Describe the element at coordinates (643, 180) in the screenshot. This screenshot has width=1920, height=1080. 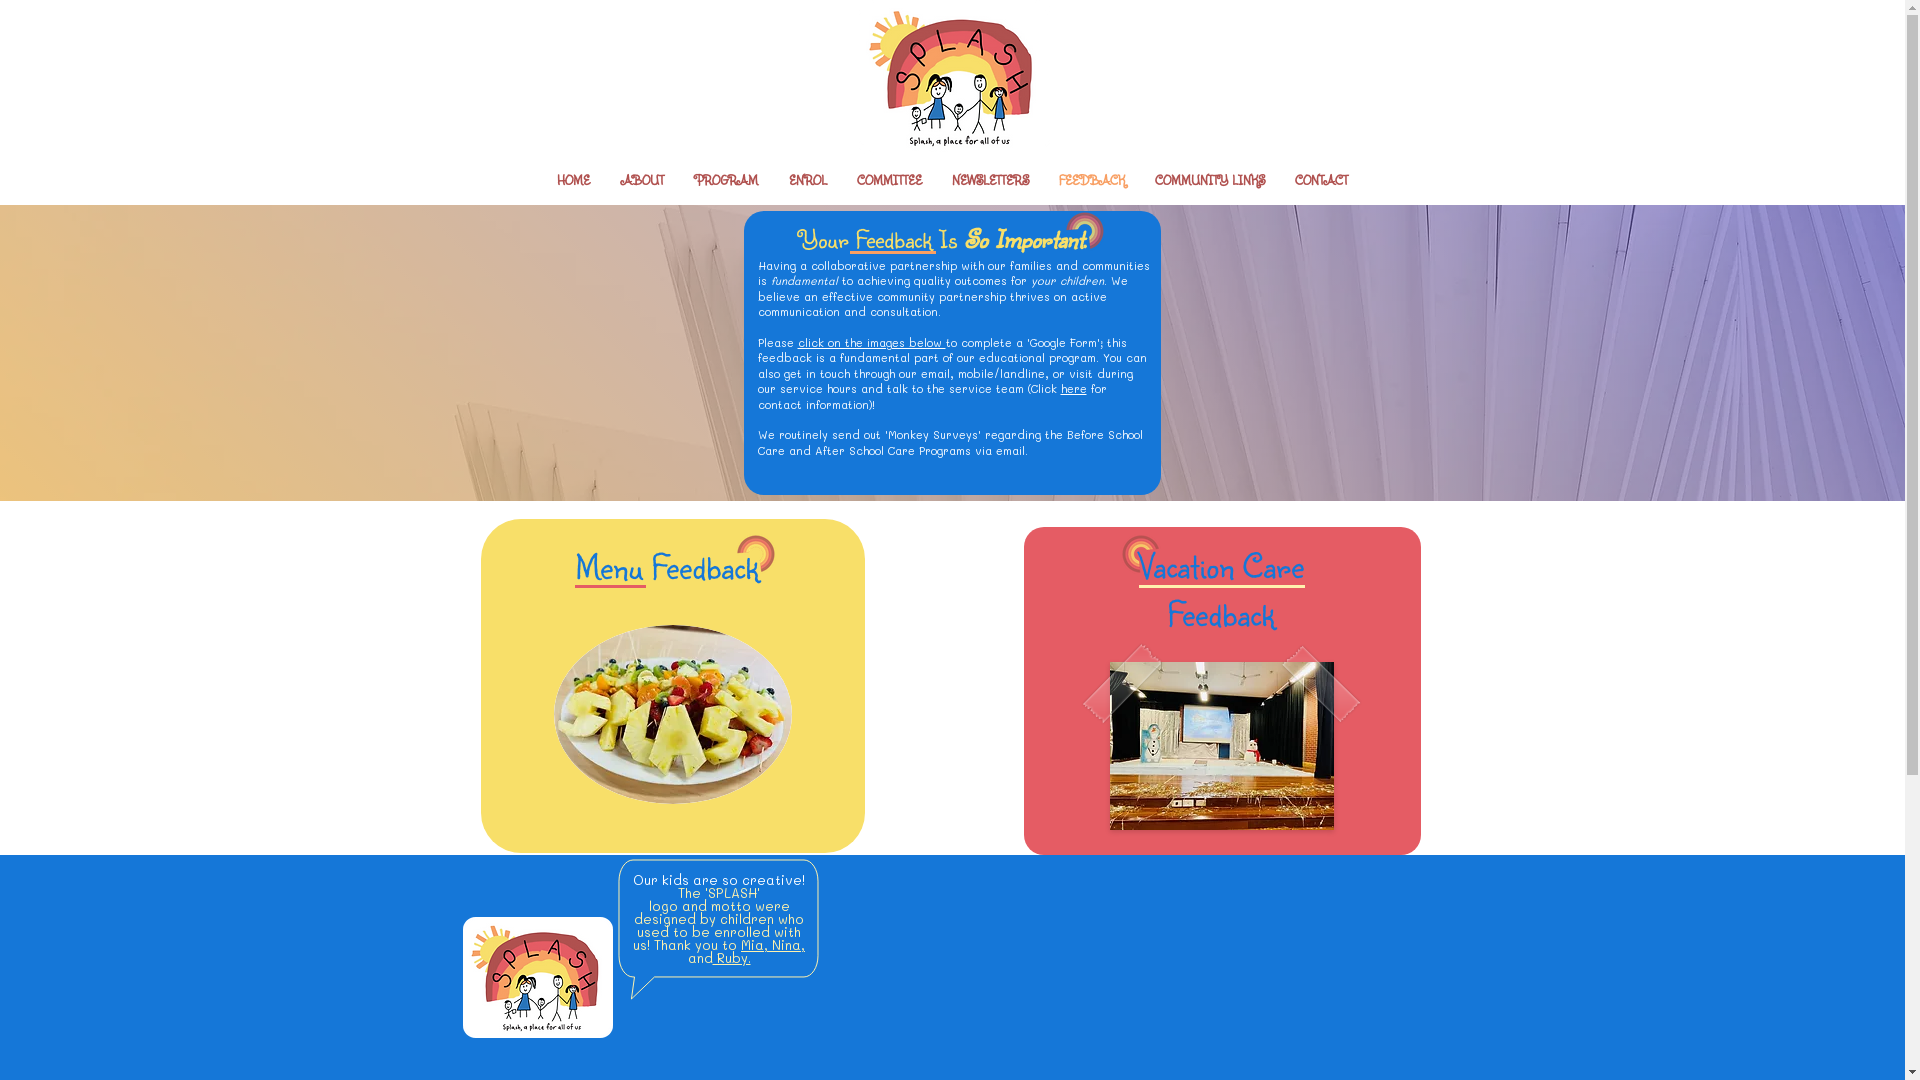
I see `ABOUT` at that location.